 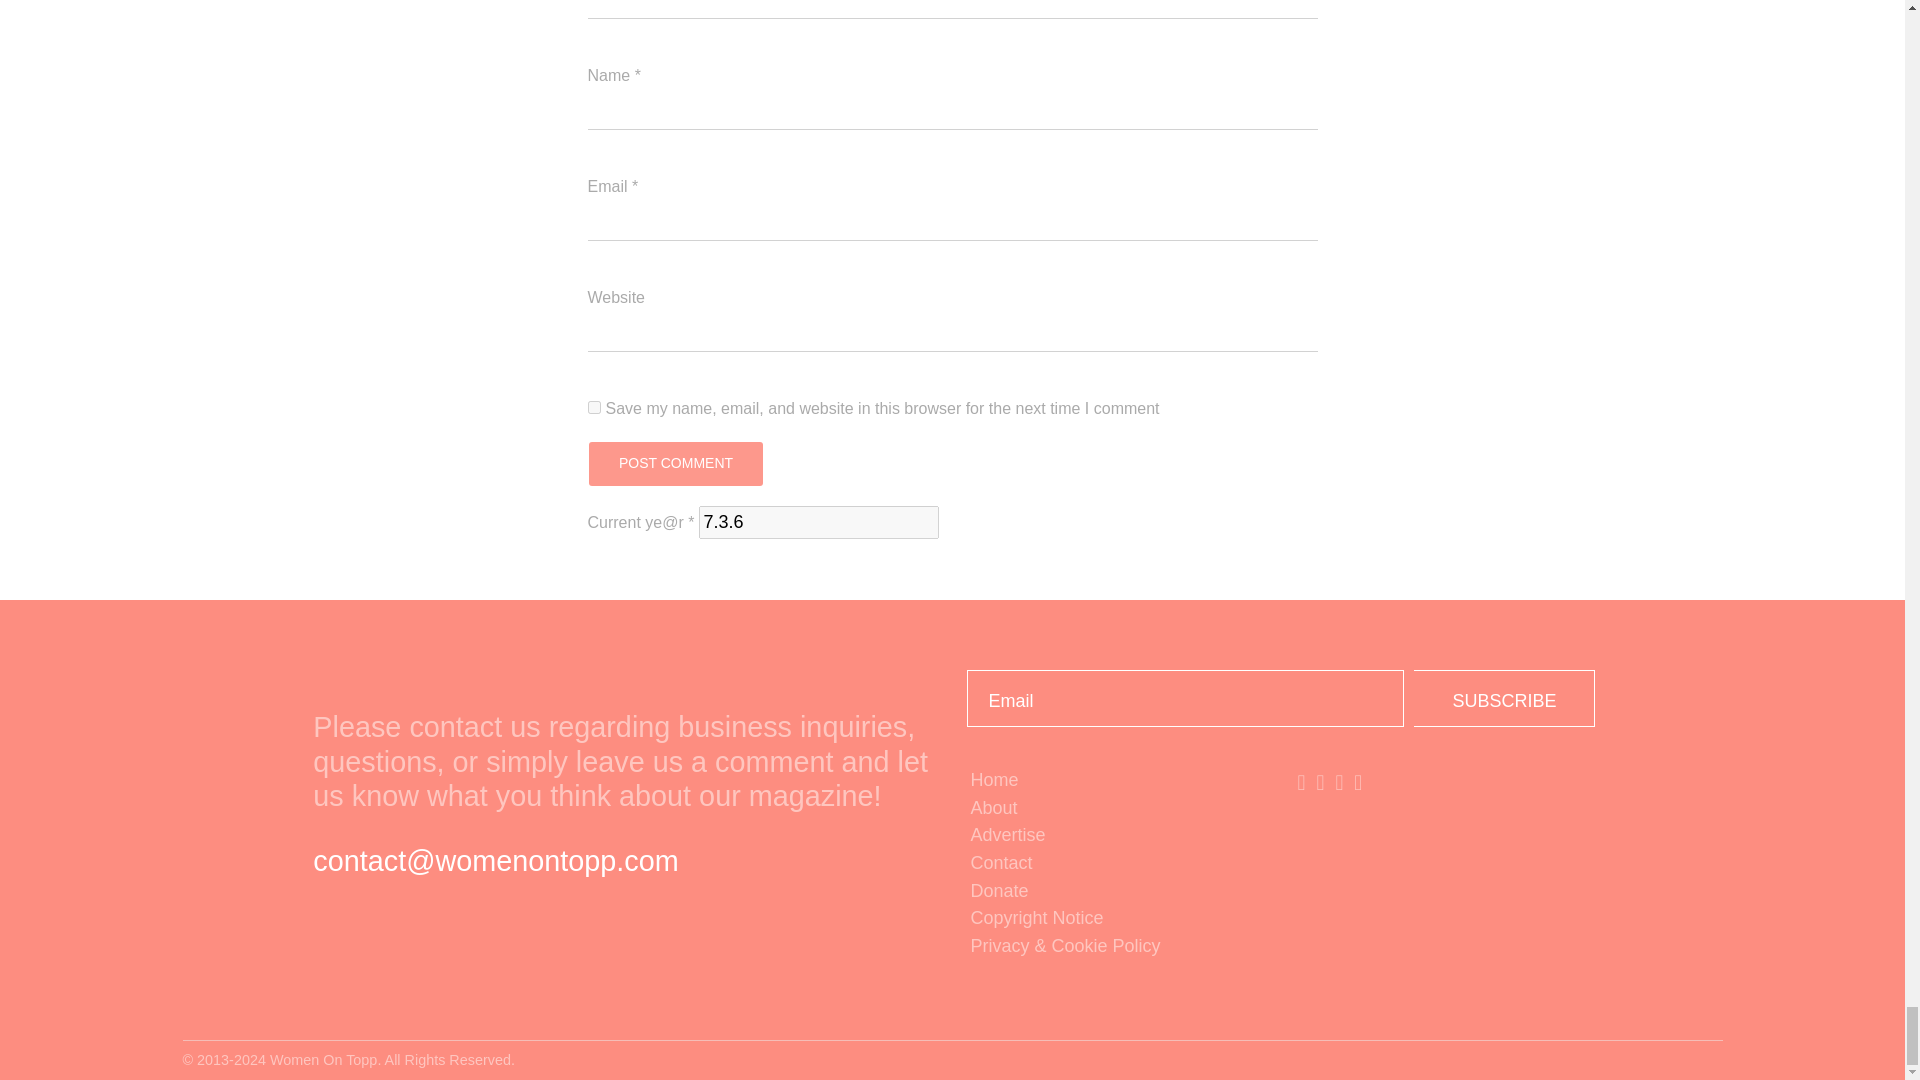 What do you see at coordinates (594, 406) in the screenshot?
I see `yes` at bounding box center [594, 406].